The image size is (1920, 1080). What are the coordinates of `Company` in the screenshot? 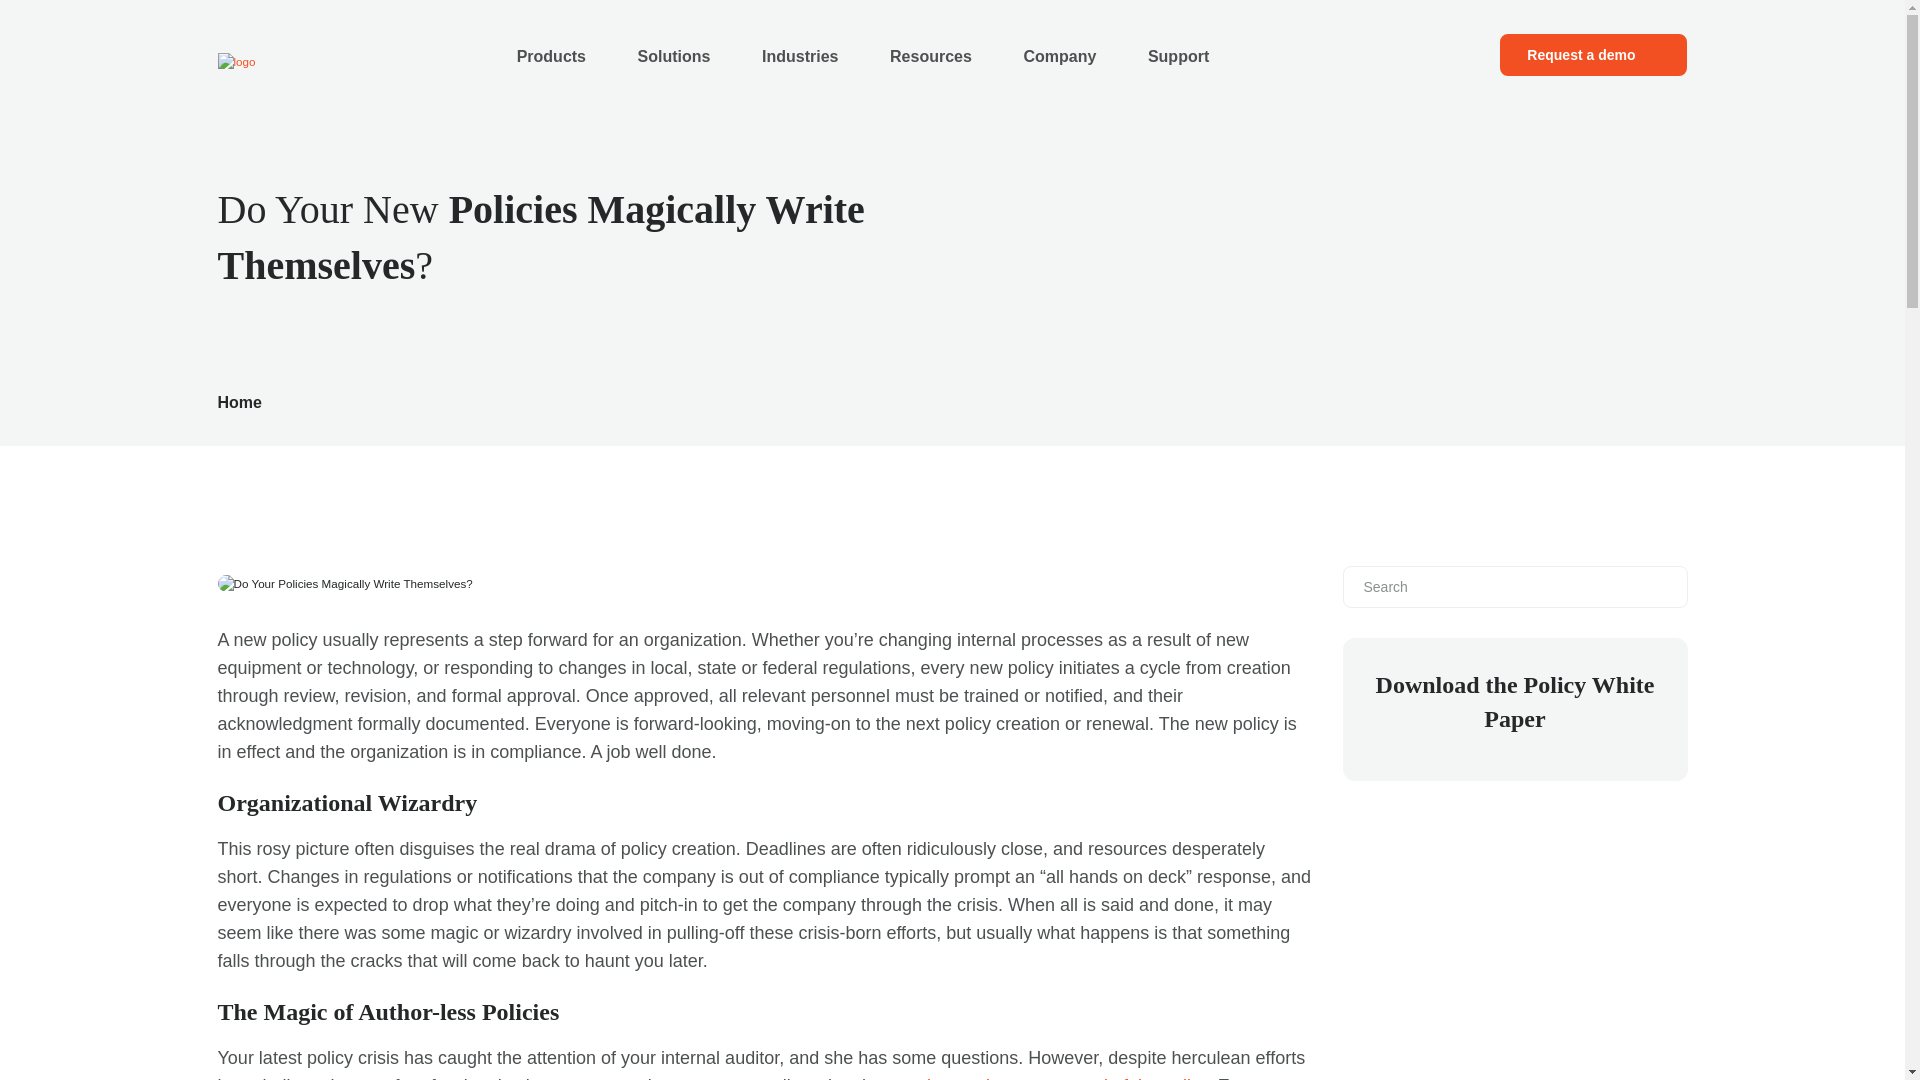 It's located at (1060, 57).